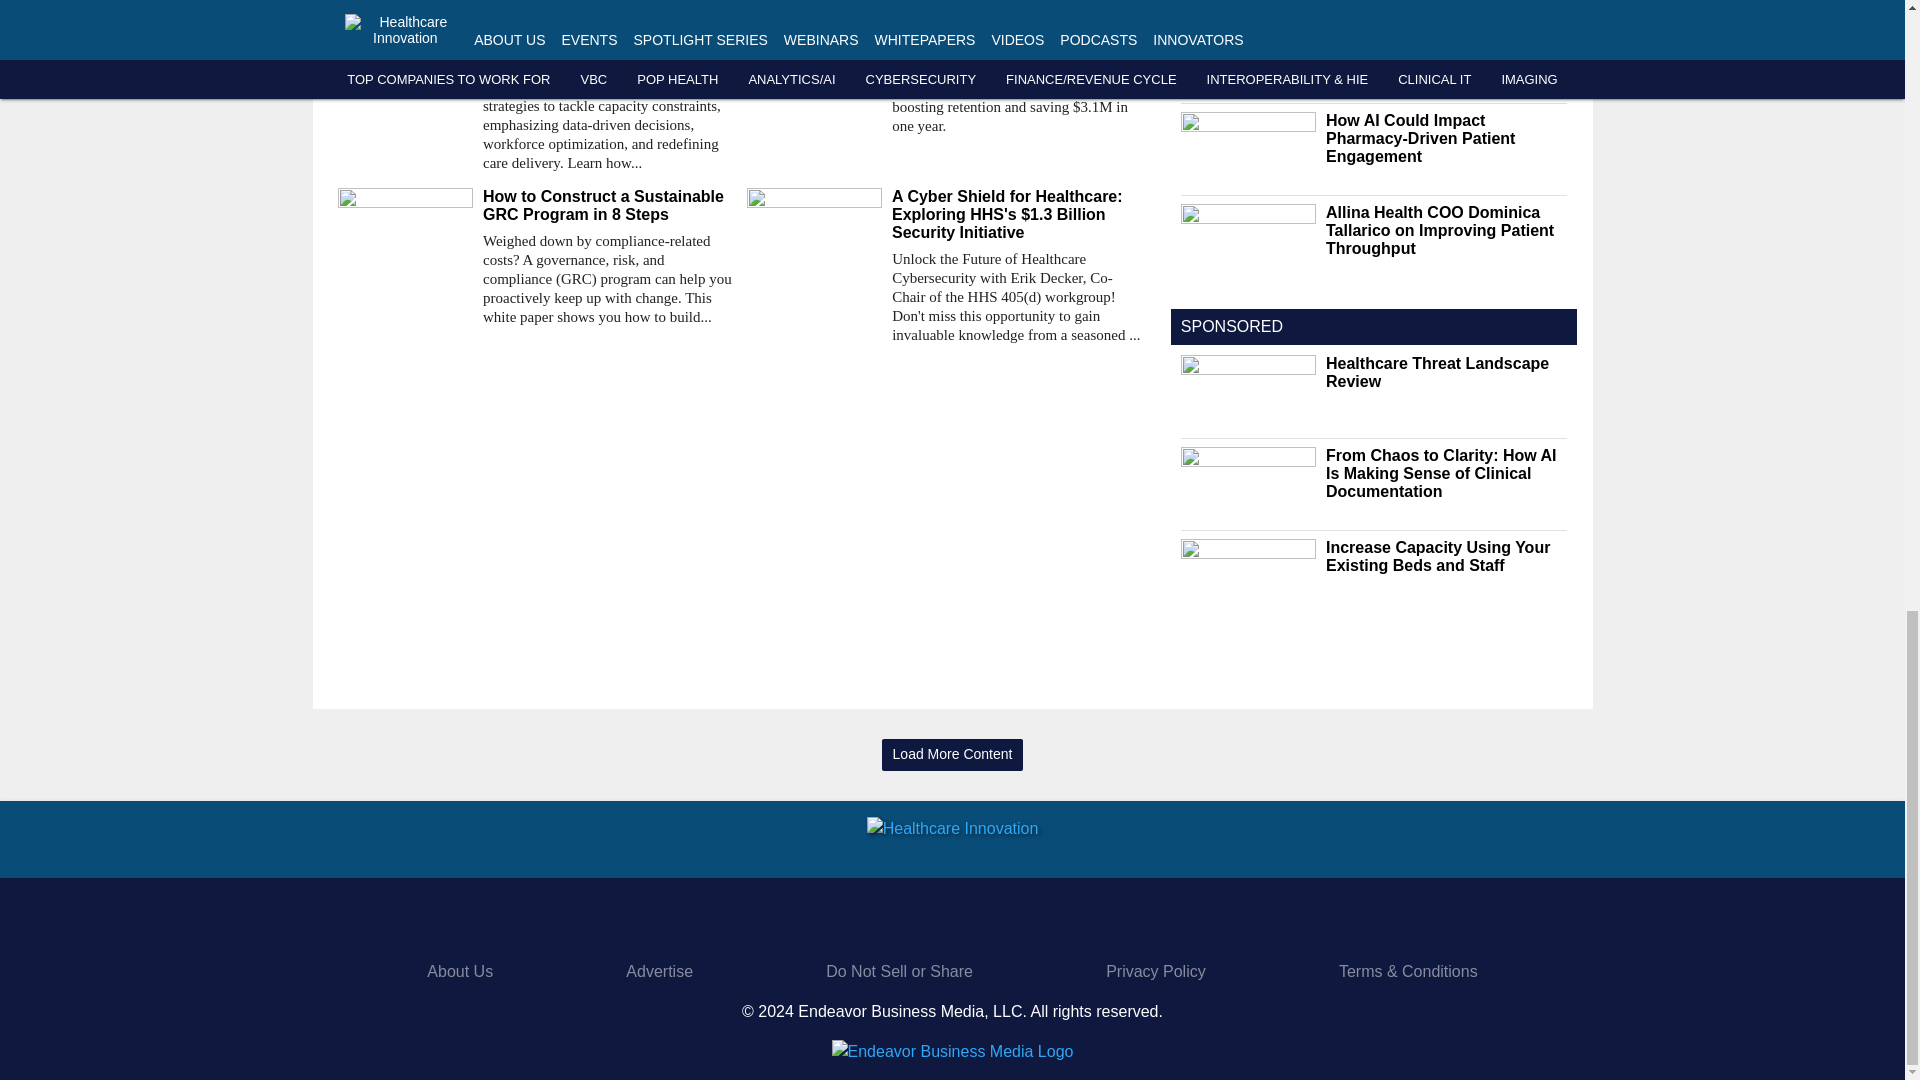  I want to click on How to Construct a Sustainable GRC Program in 8 Steps, so click(606, 205).